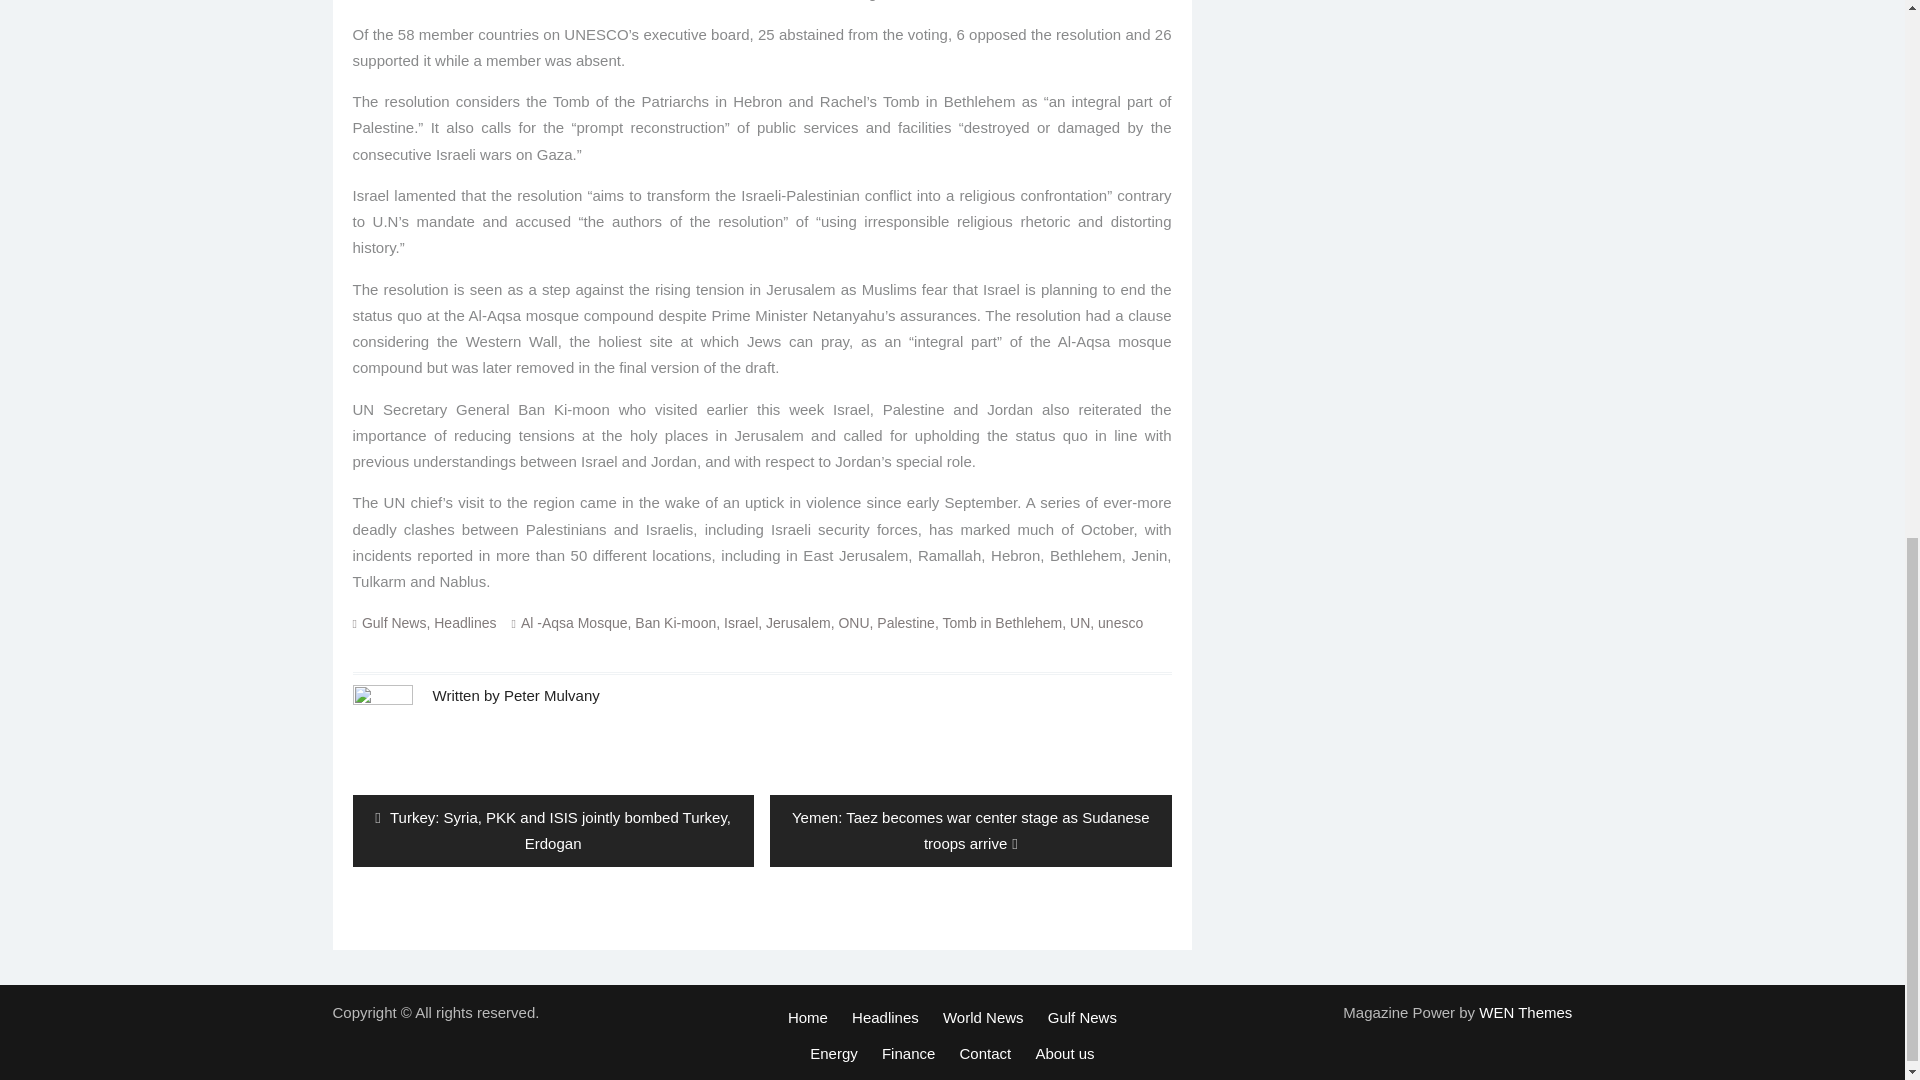 This screenshot has height=1080, width=1920. Describe the element at coordinates (551, 694) in the screenshot. I see `Peter Mulvany` at that location.